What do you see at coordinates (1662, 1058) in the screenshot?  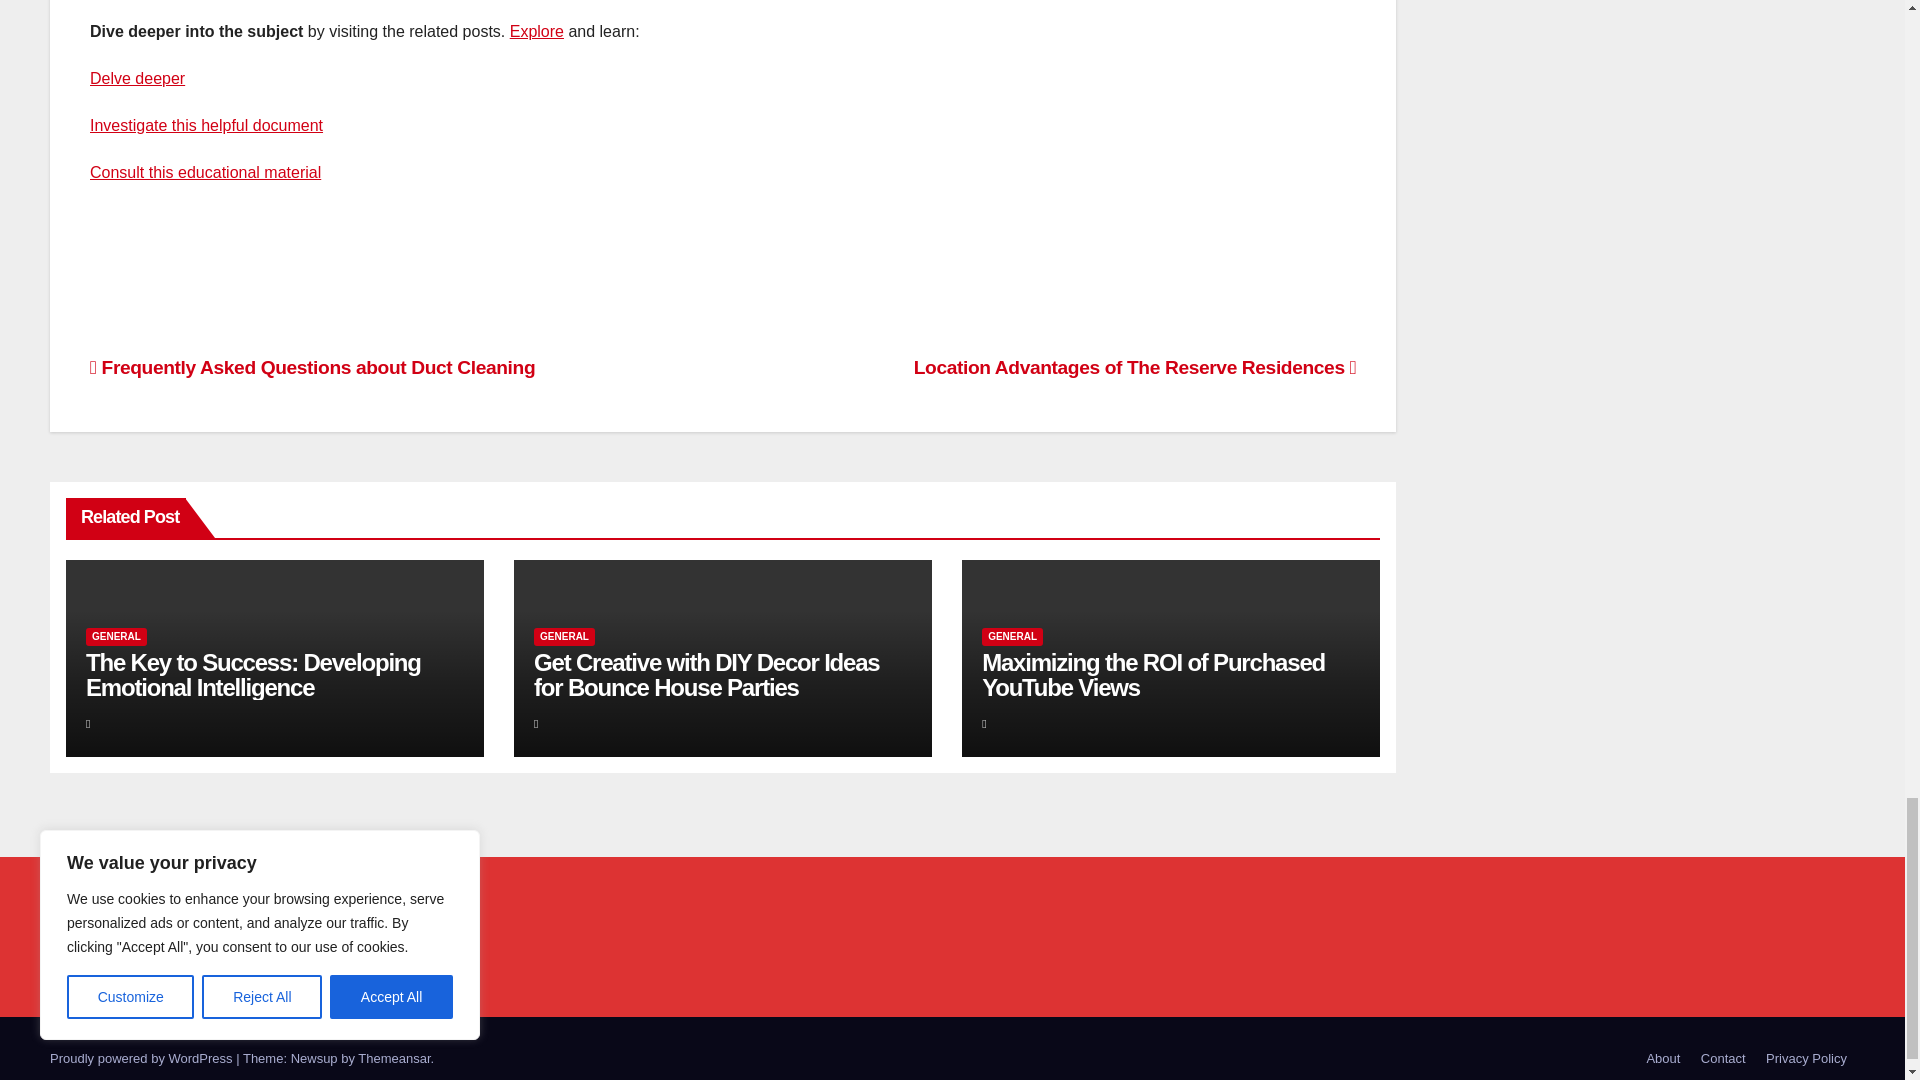 I see `About` at bounding box center [1662, 1058].